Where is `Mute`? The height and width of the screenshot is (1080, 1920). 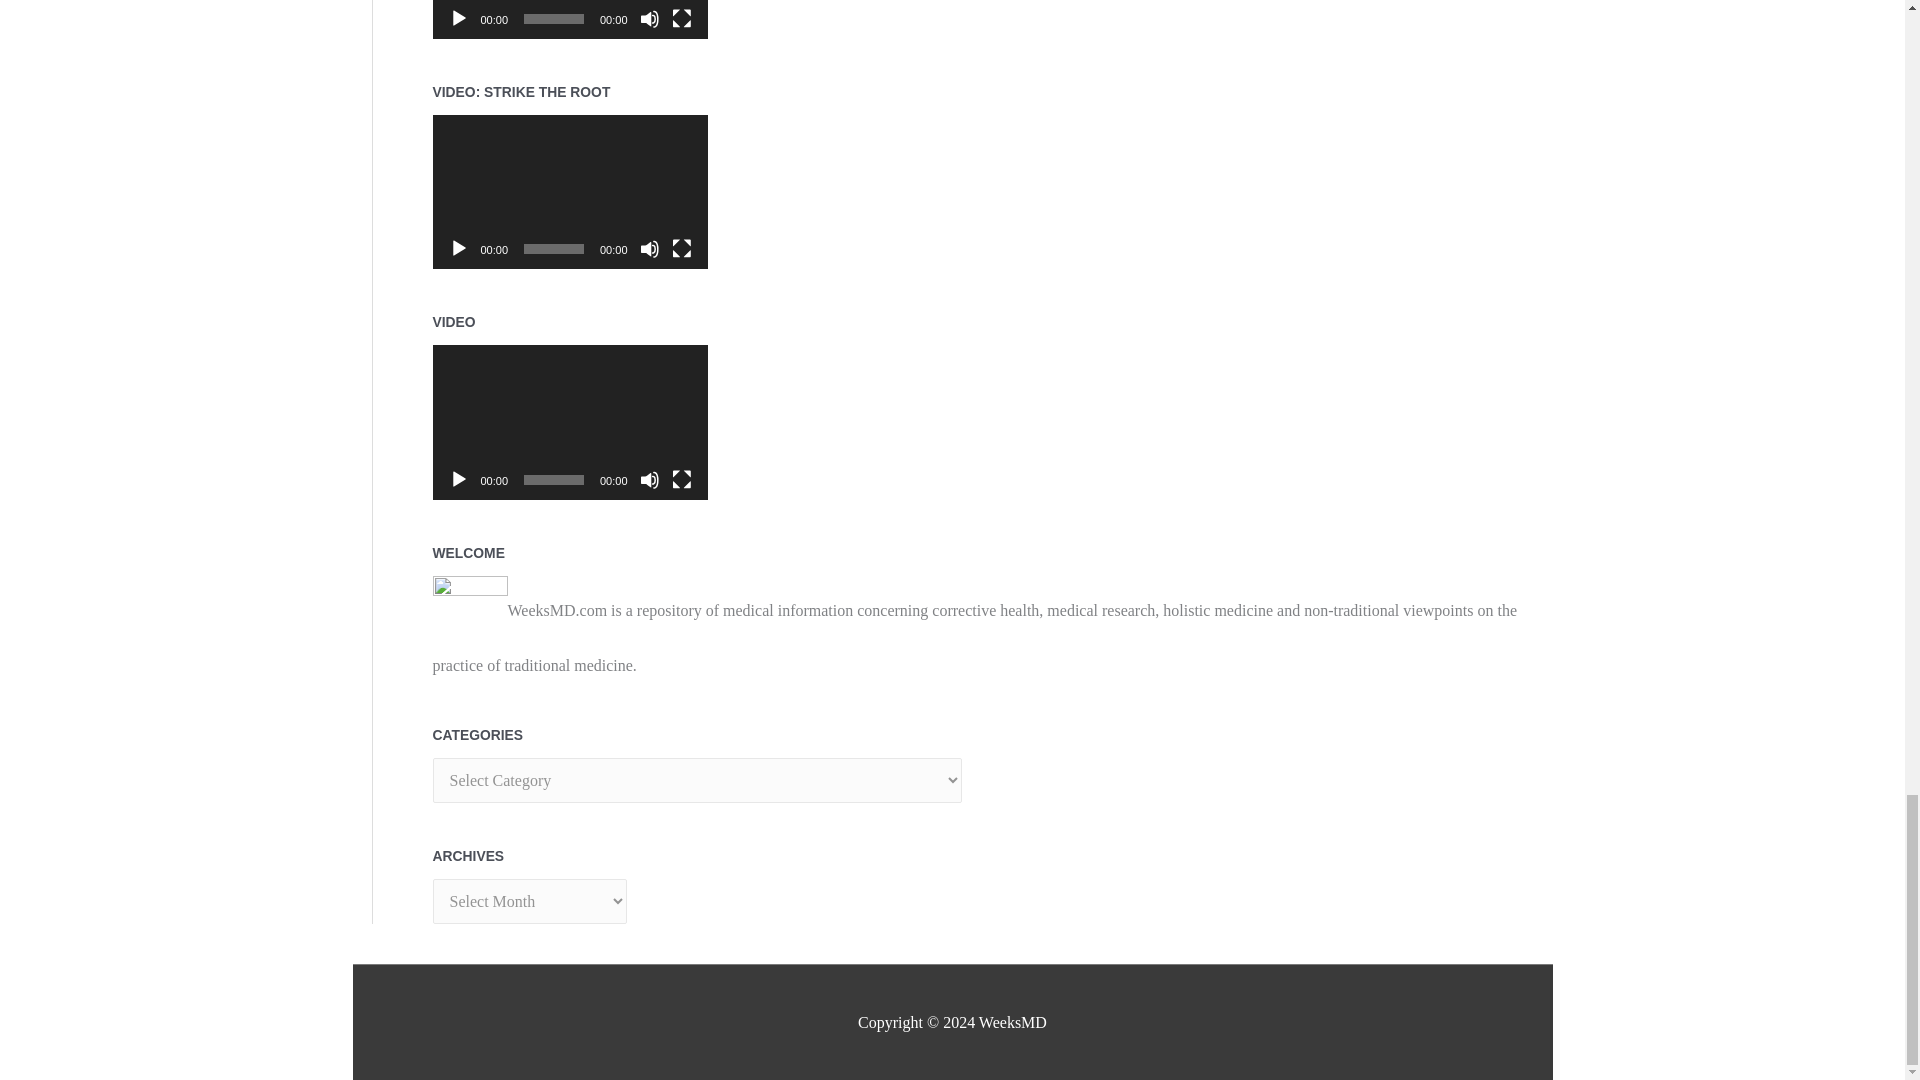 Mute is located at coordinates (650, 480).